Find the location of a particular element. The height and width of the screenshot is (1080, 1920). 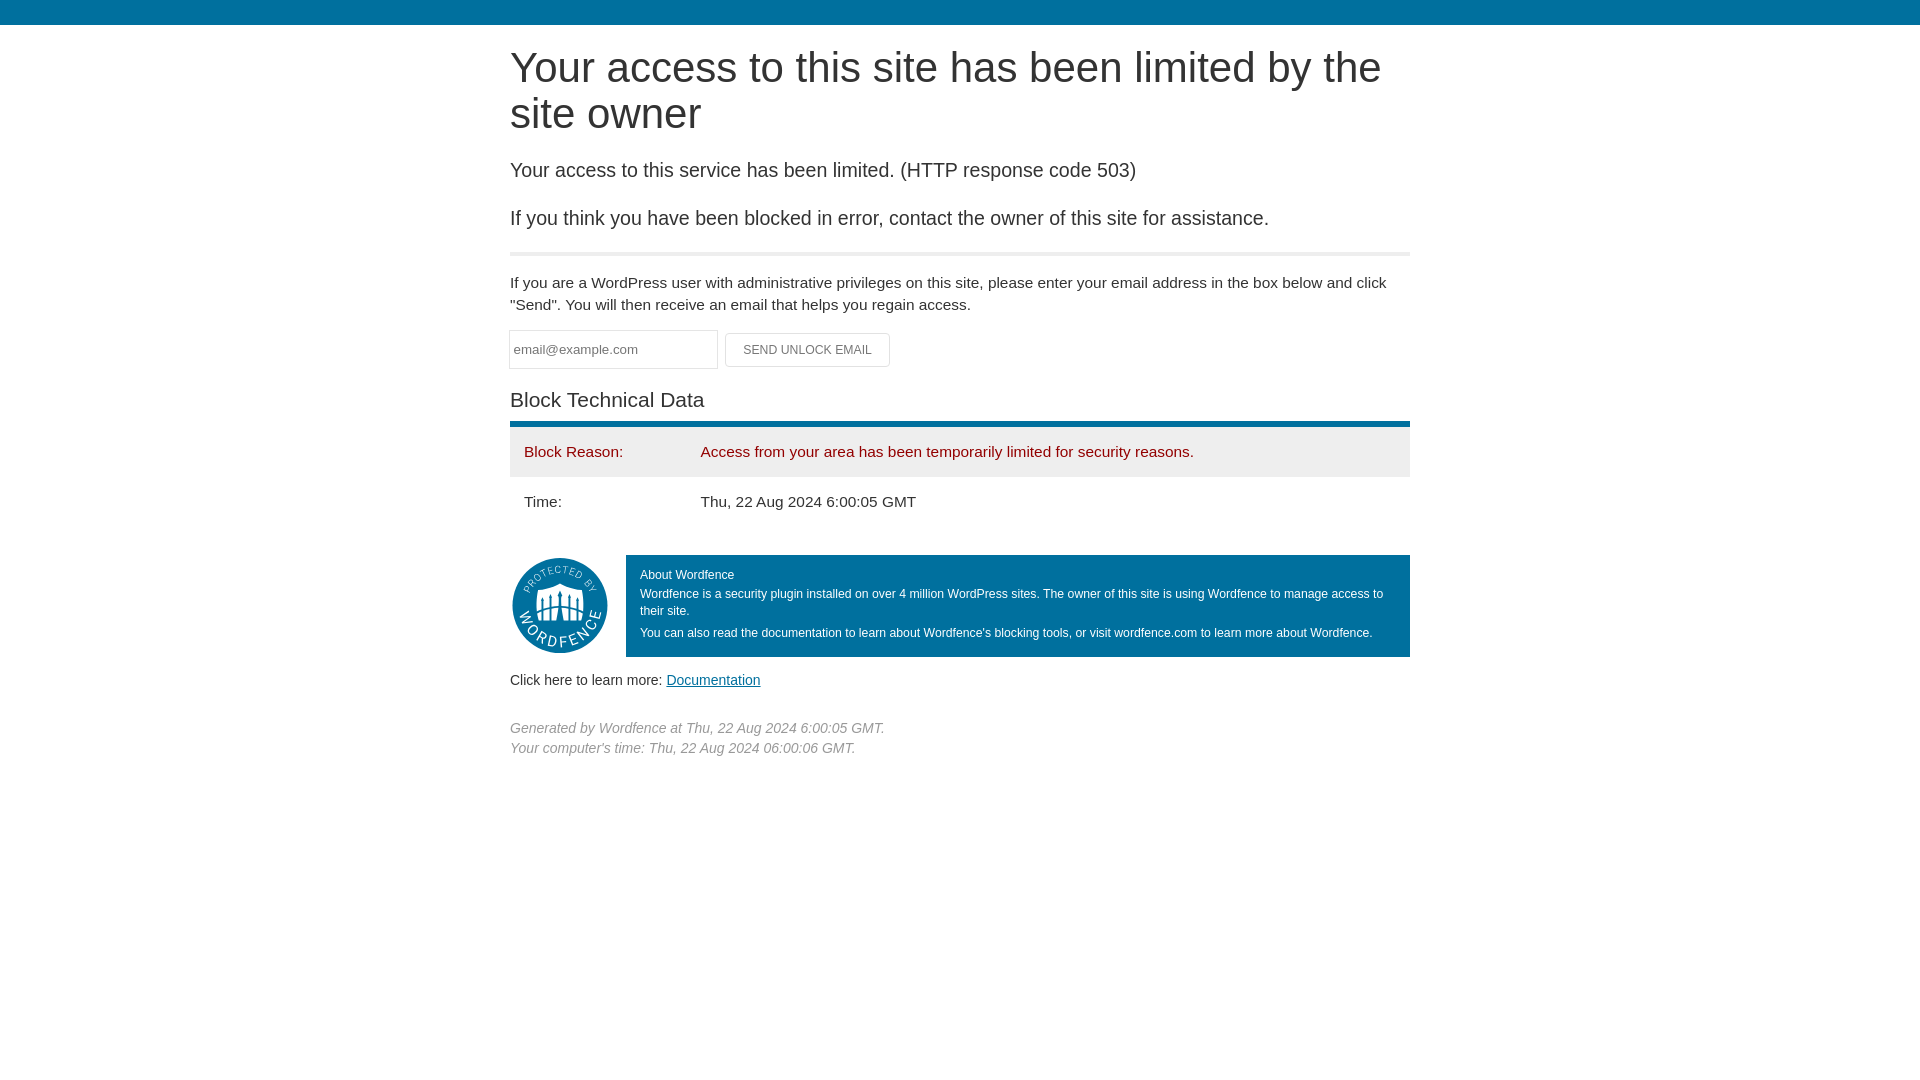

Send Unlock Email is located at coordinates (808, 350).